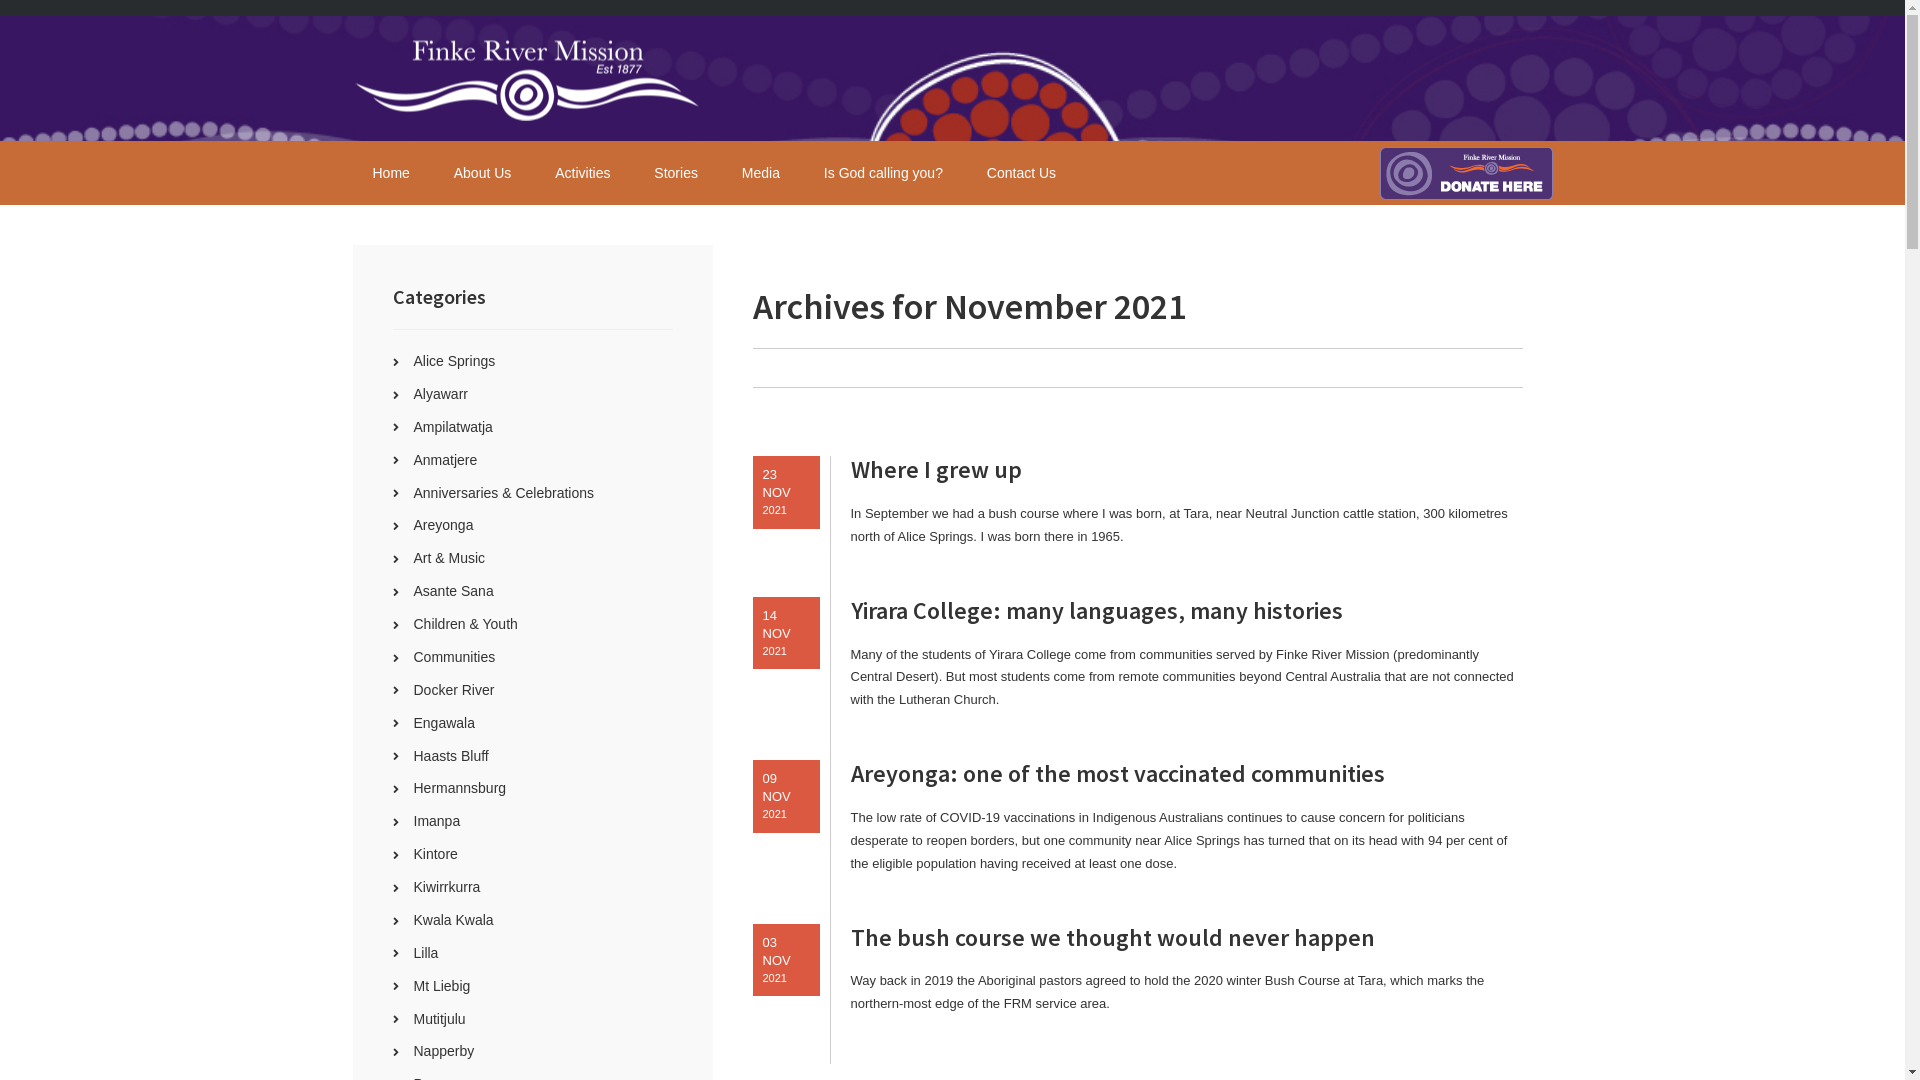 Image resolution: width=1920 pixels, height=1080 pixels. I want to click on Where I grew up, so click(1186, 470).